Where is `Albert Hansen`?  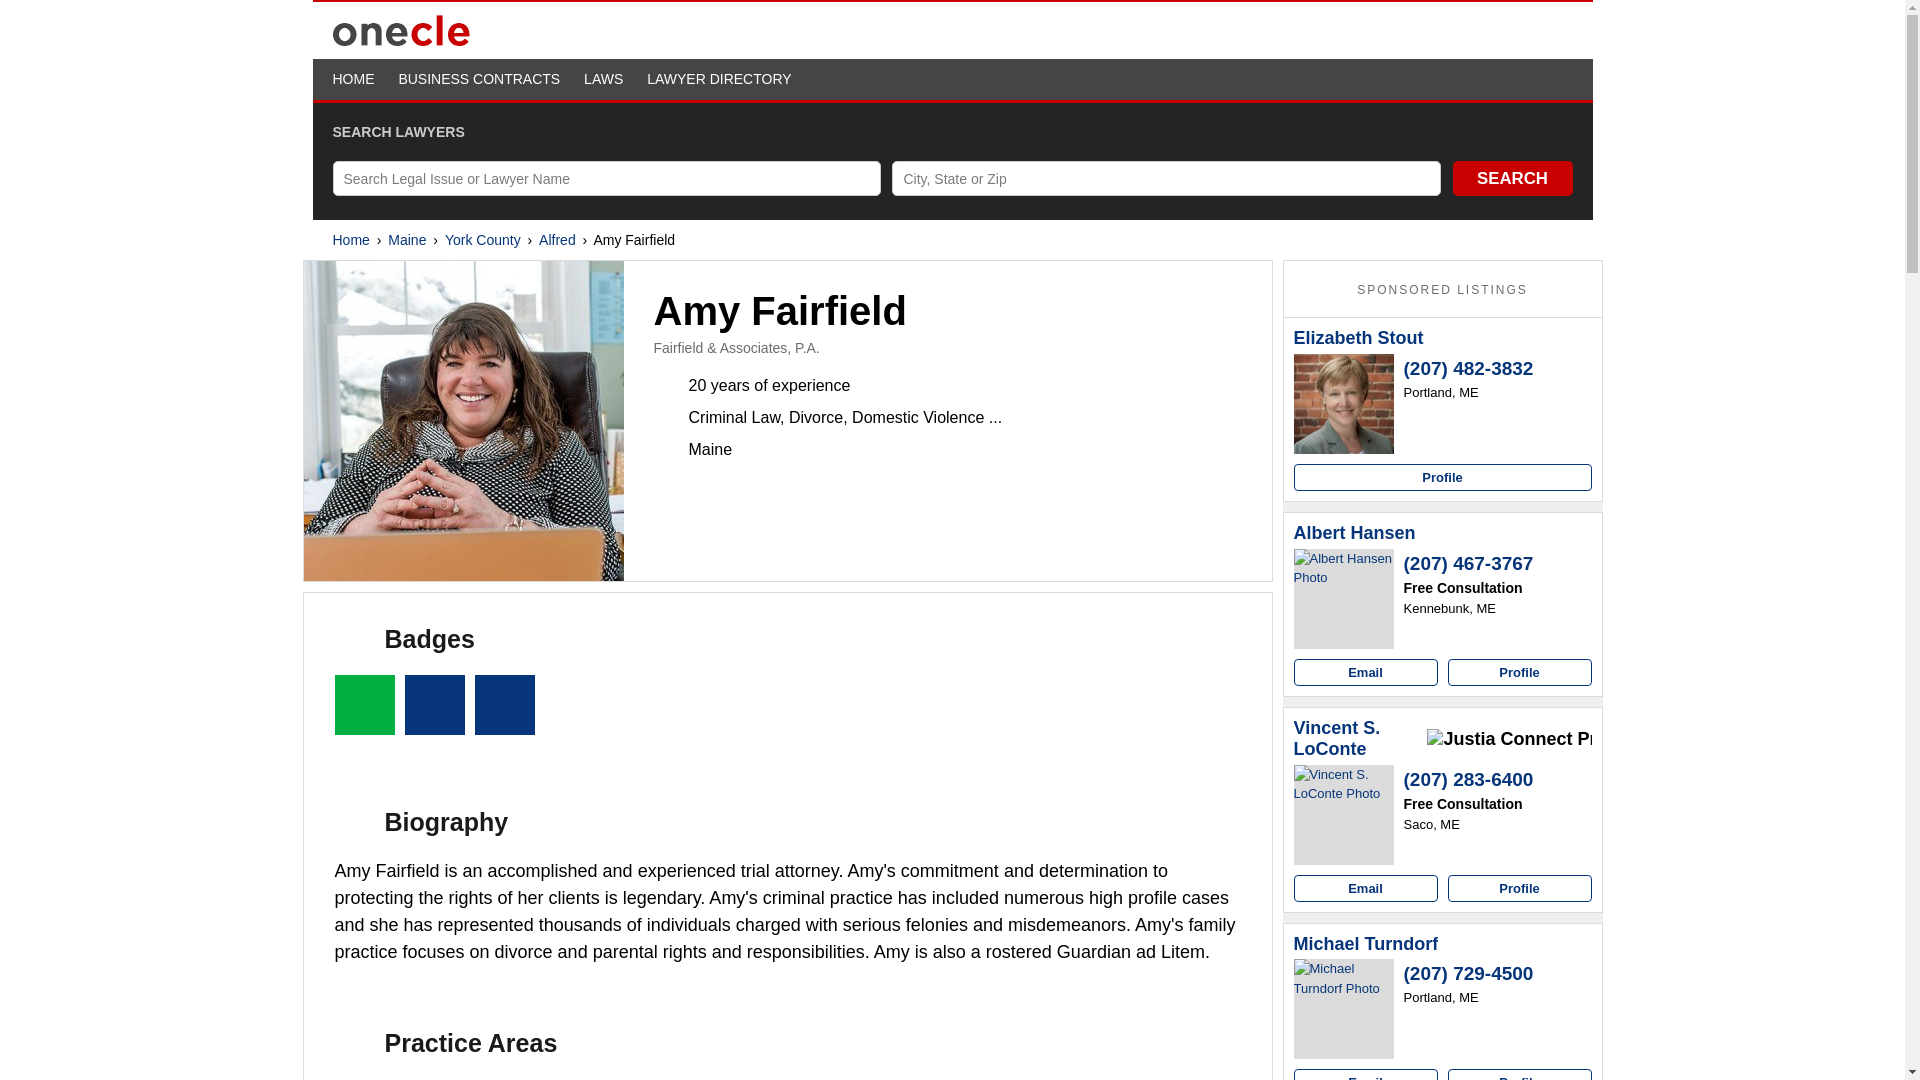
Albert Hansen is located at coordinates (1344, 598).